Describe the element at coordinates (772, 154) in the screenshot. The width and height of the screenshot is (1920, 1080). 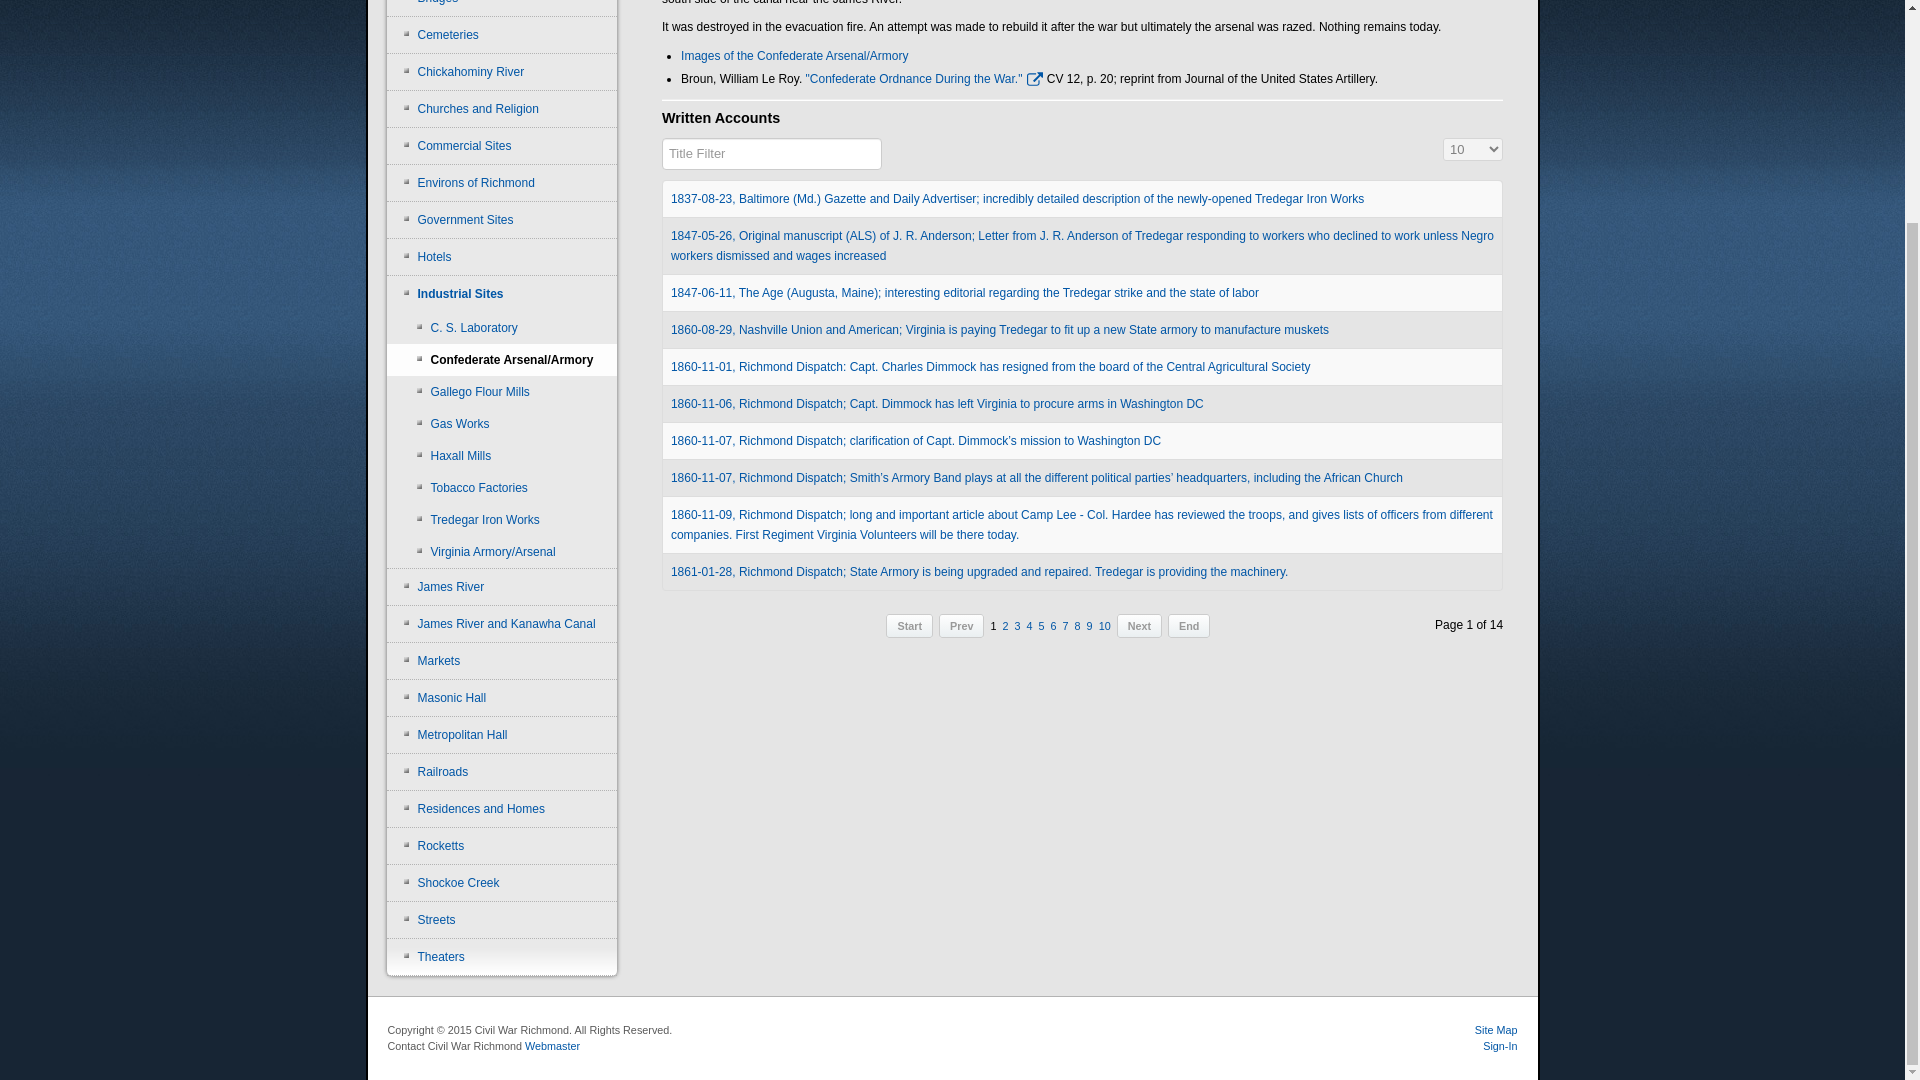
I see `Content Filter Search` at that location.